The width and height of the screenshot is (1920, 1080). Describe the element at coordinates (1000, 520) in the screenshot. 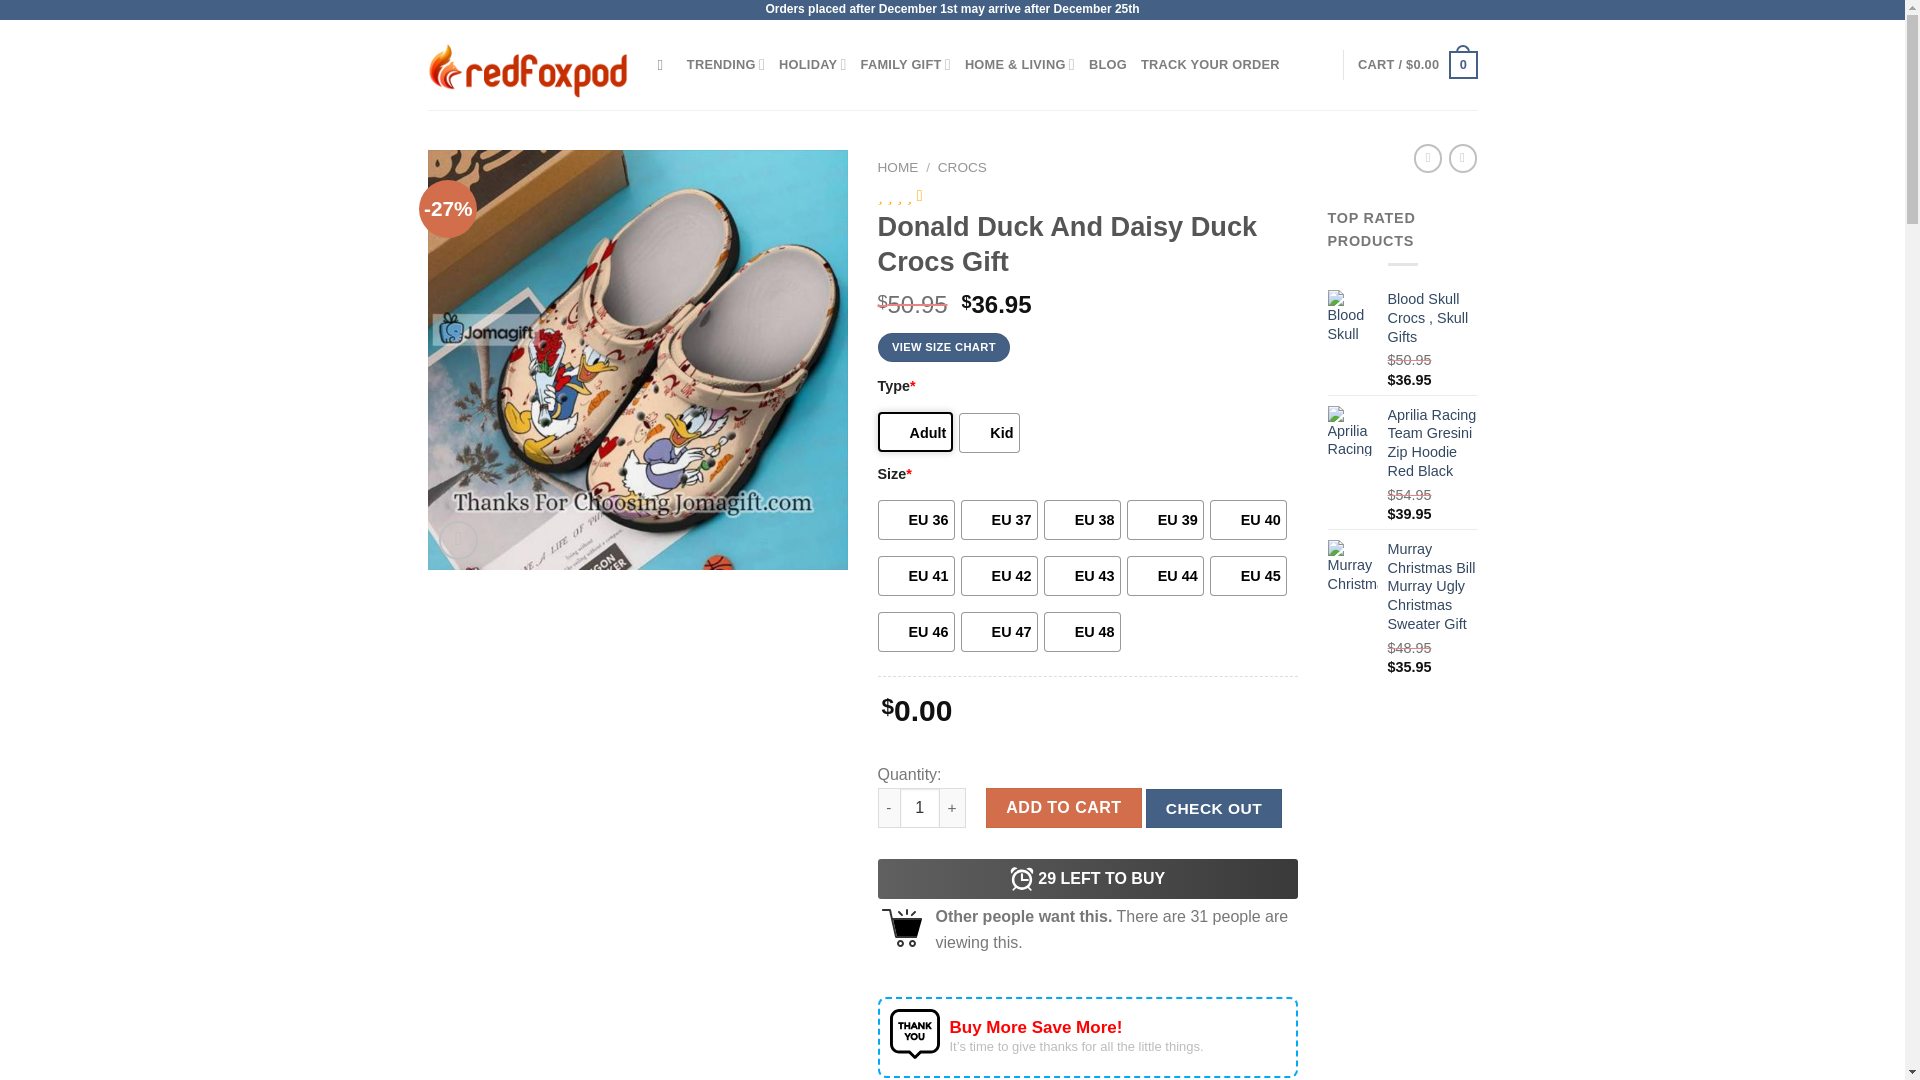

I see `EU 37` at that location.